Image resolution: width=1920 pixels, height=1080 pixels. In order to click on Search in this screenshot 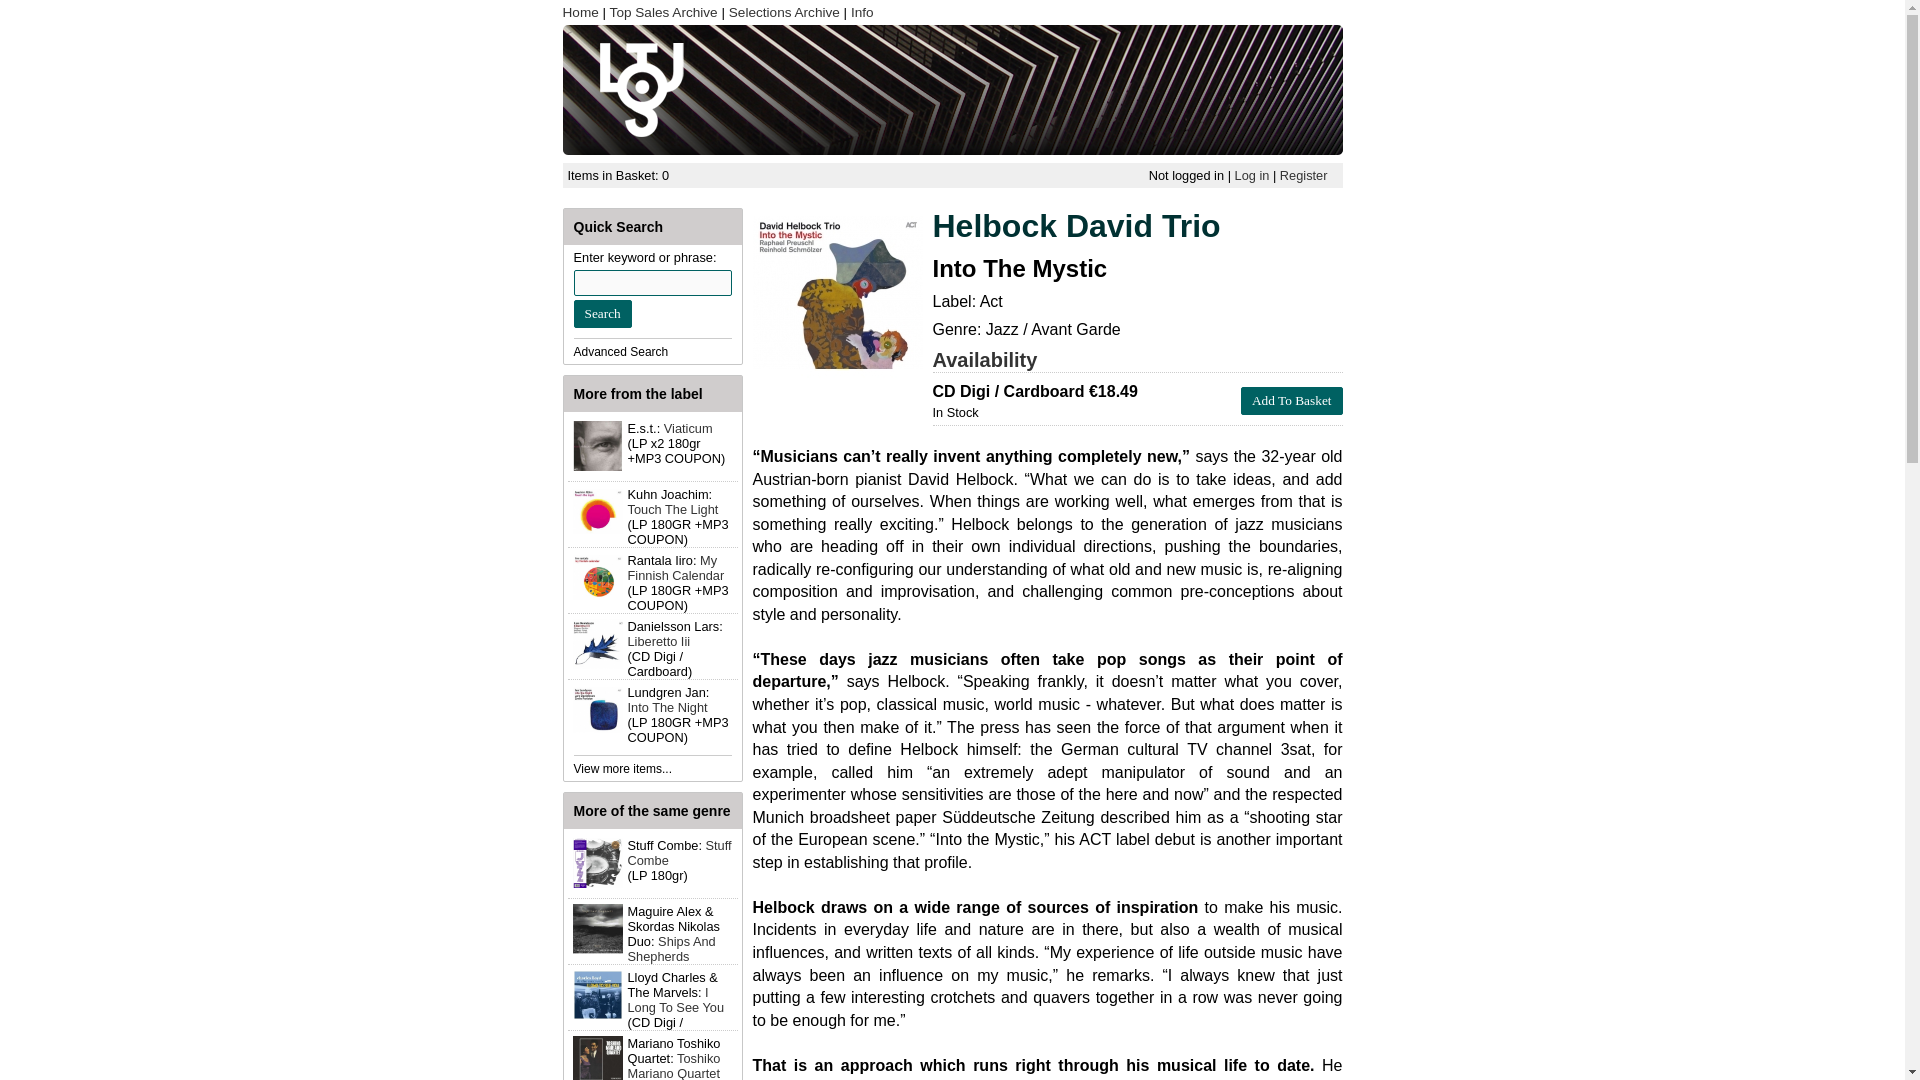, I will do `click(602, 314)`.